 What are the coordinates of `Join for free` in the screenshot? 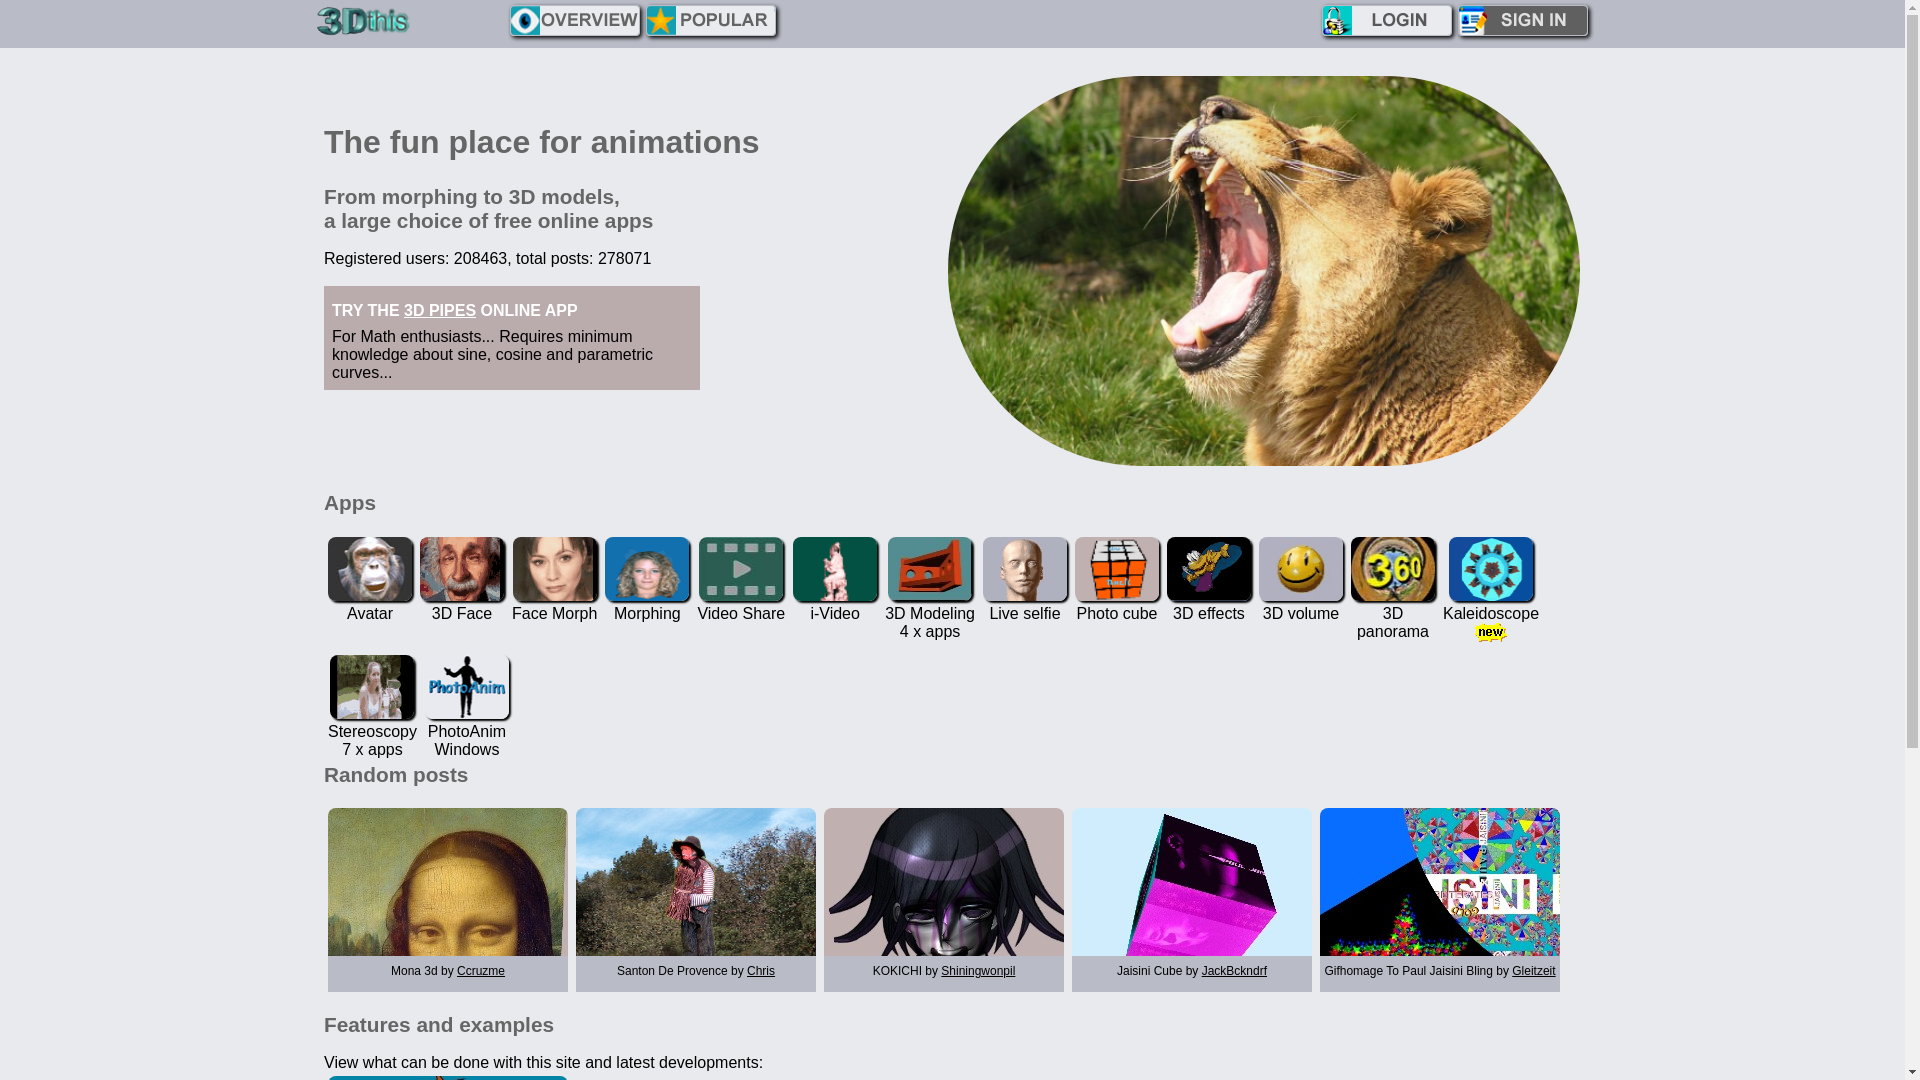 It's located at (1523, 20).